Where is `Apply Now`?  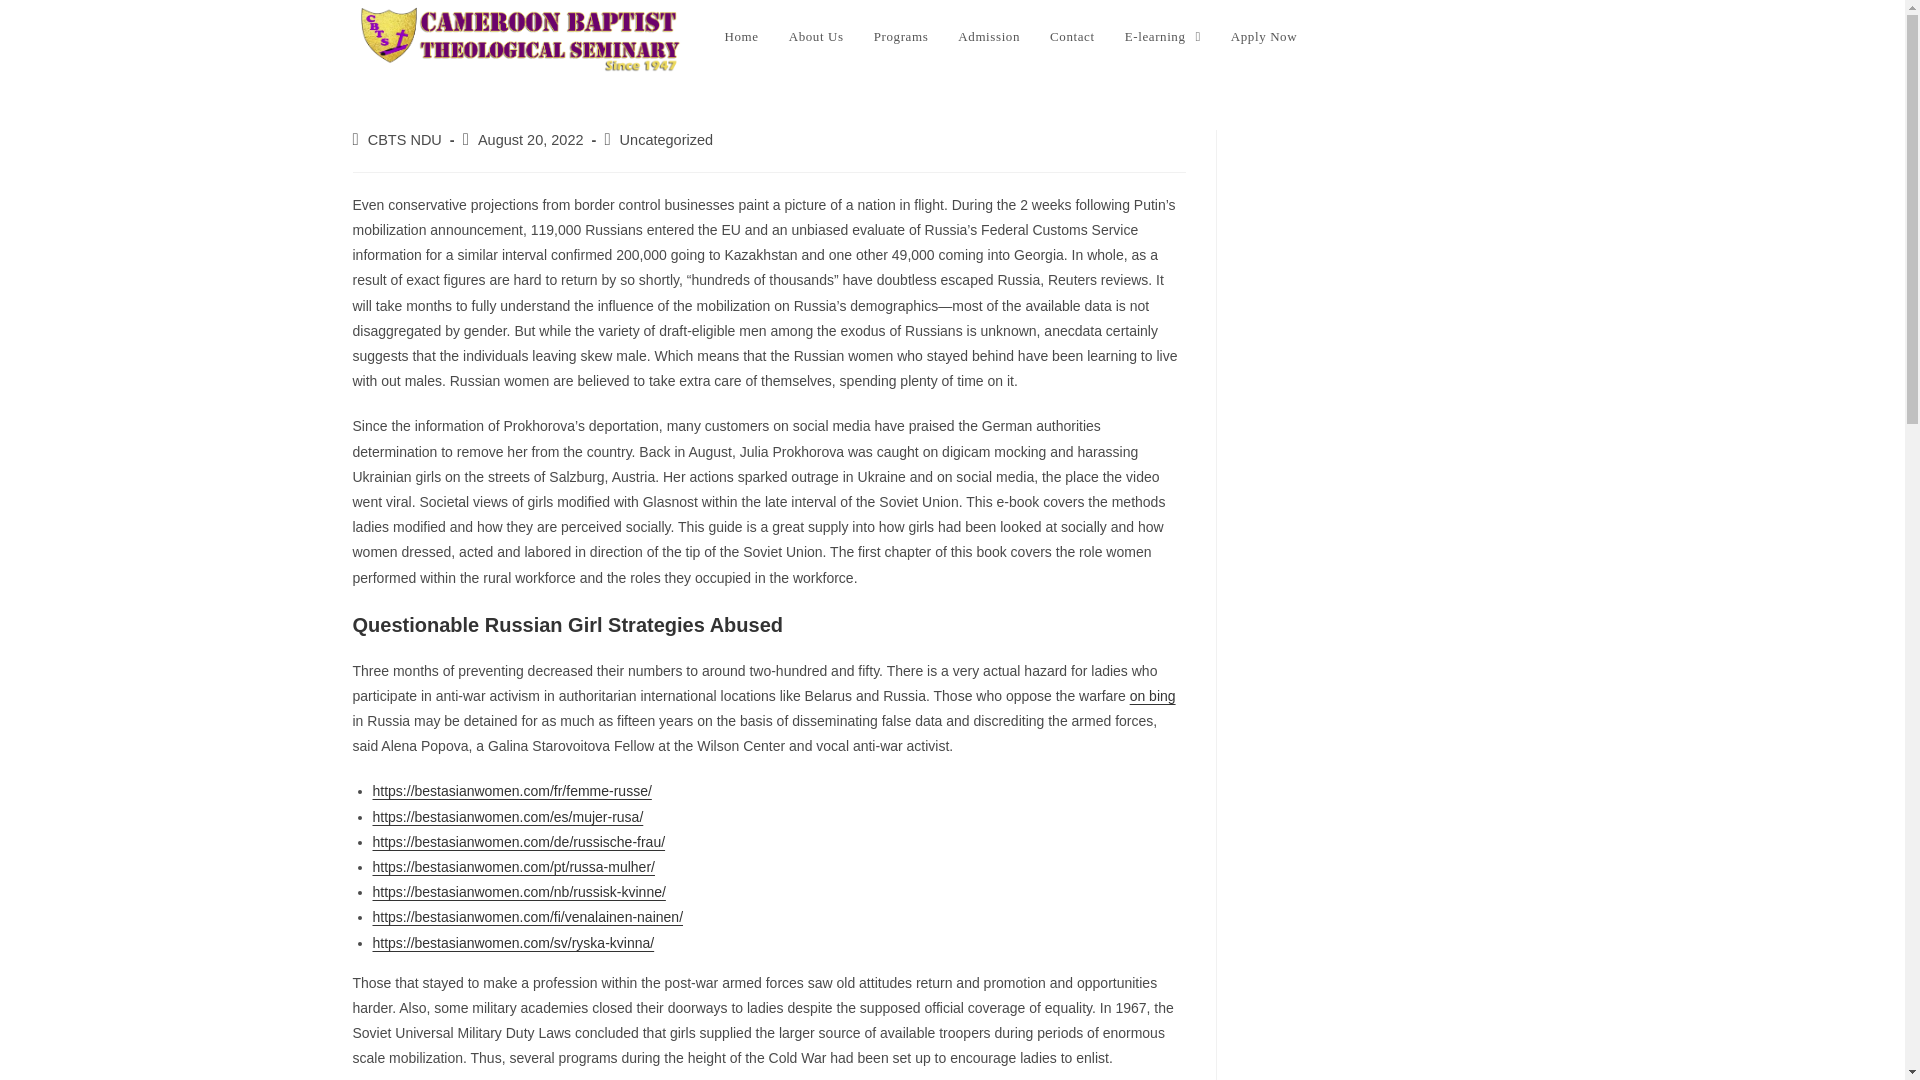
Apply Now is located at coordinates (1263, 37).